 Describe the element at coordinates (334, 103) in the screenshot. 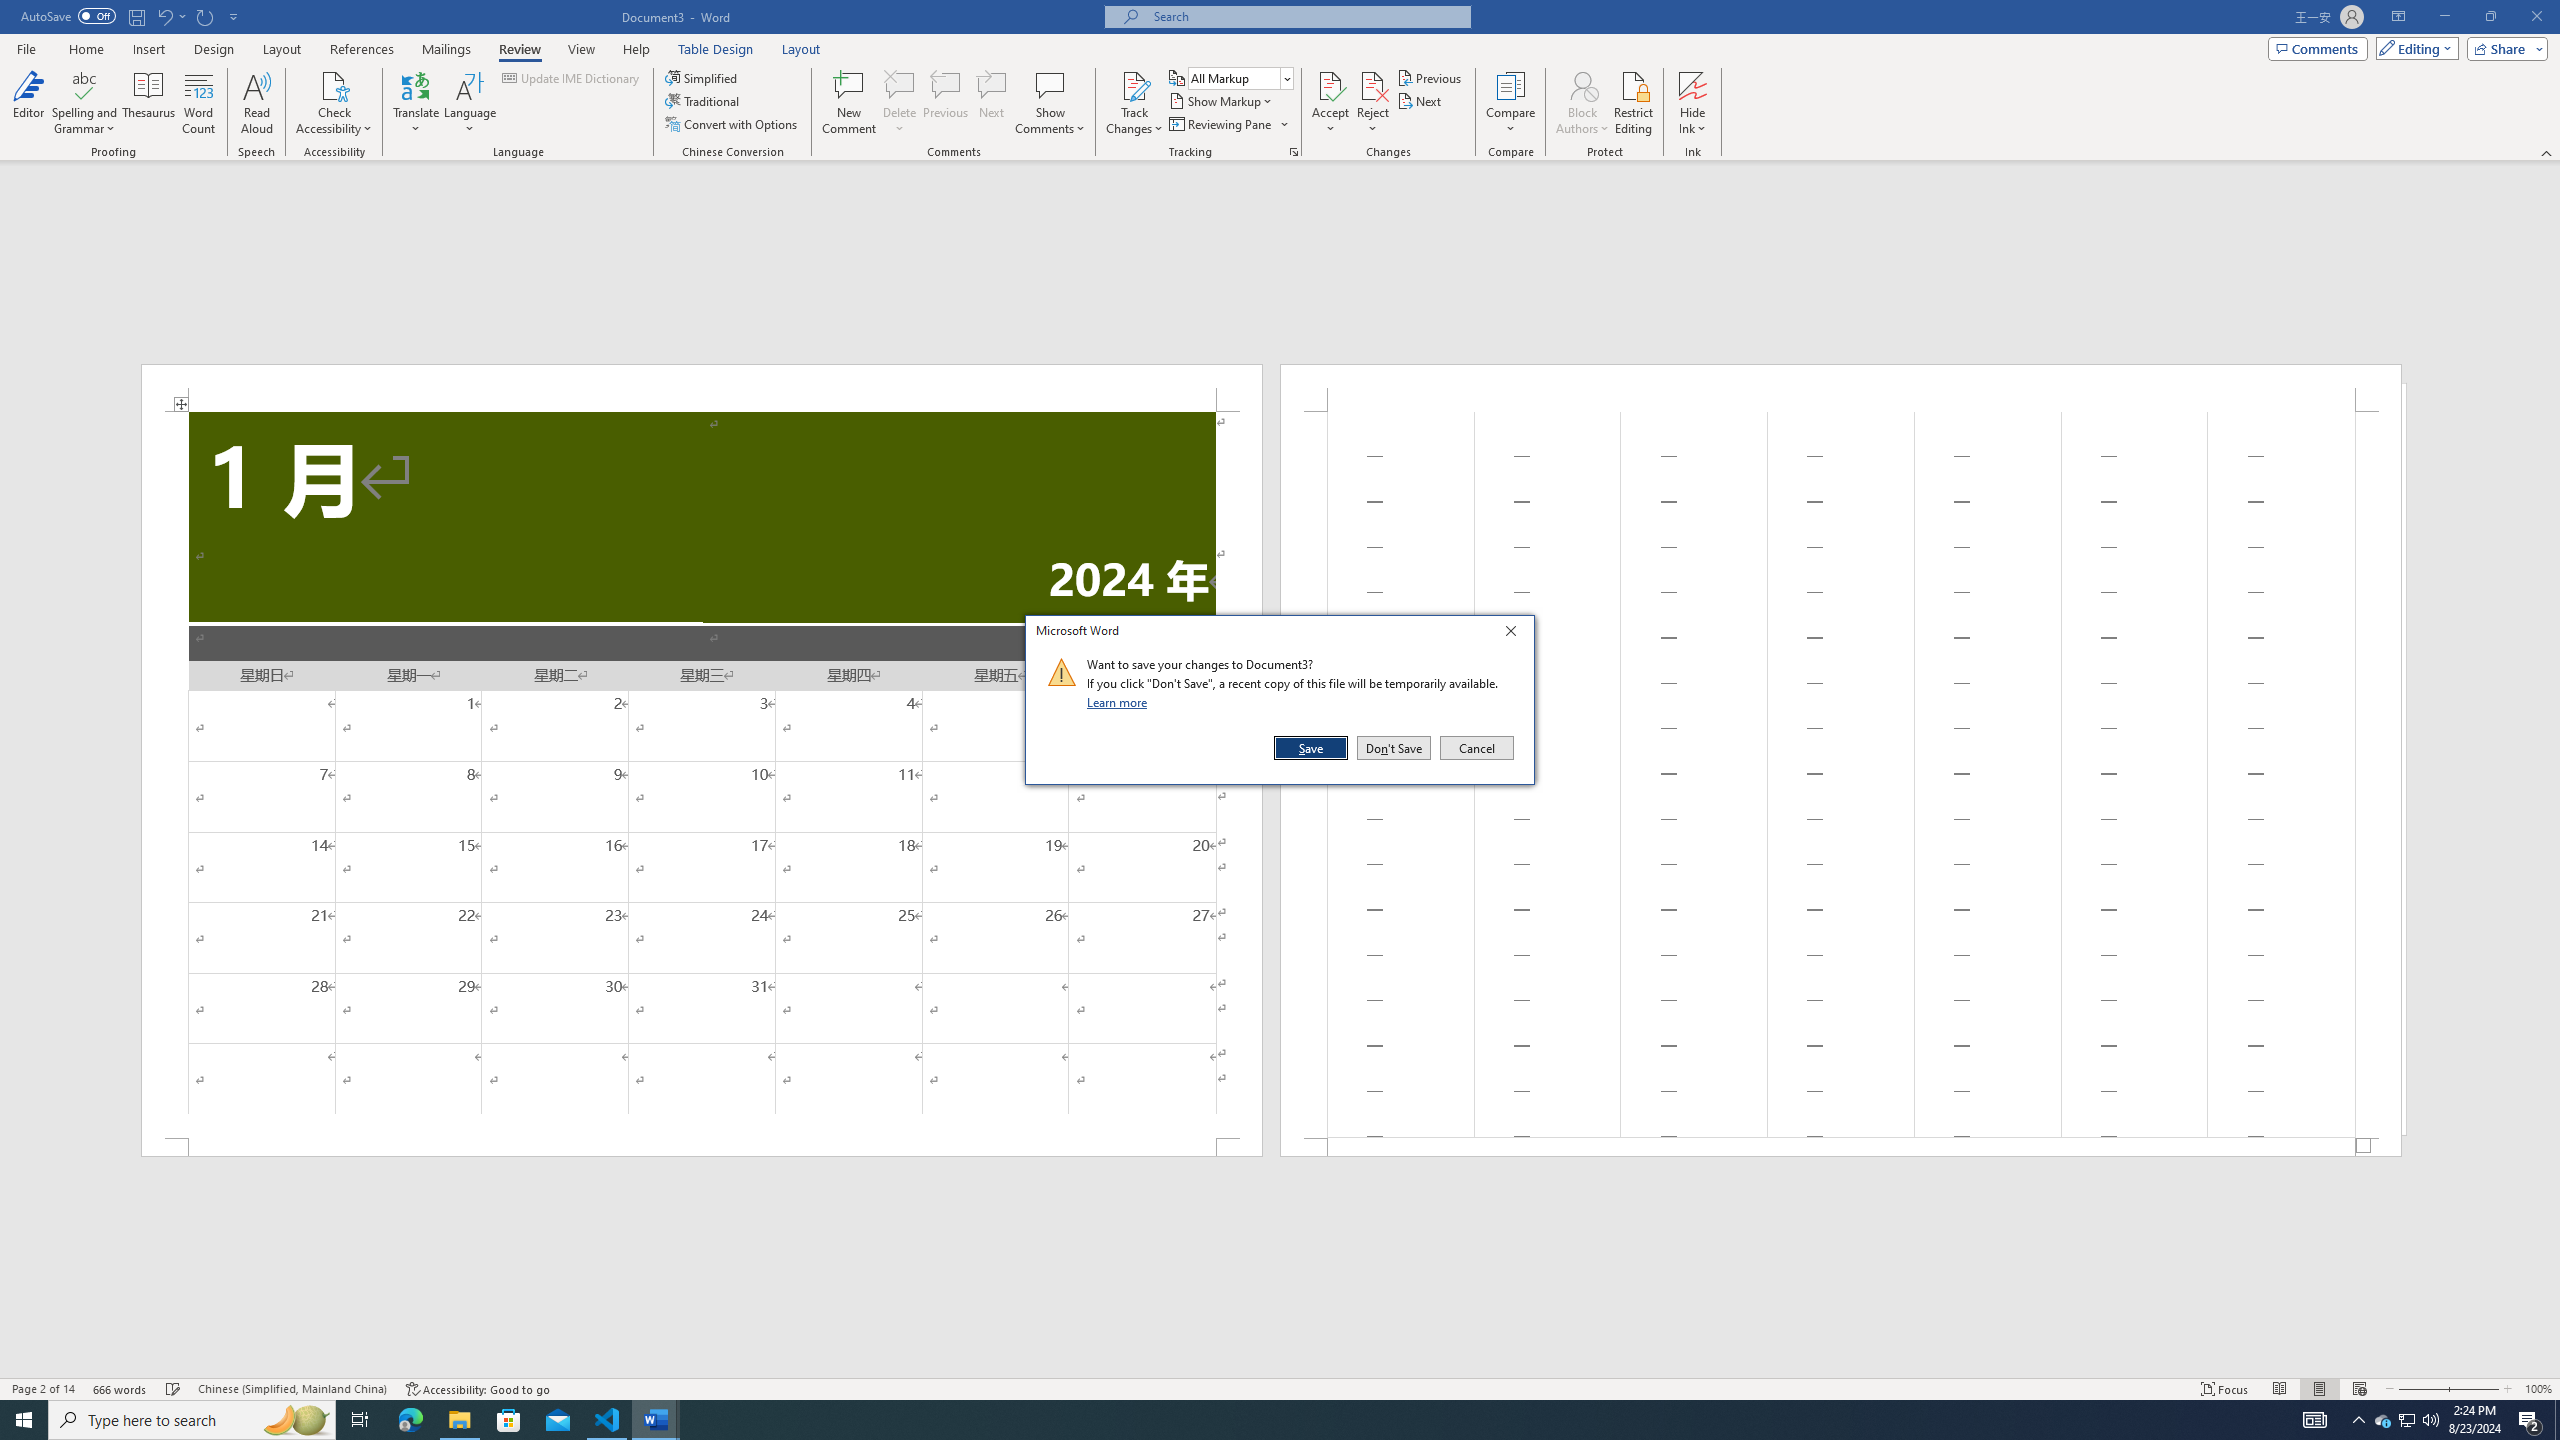

I see `Check Accessibility` at that location.